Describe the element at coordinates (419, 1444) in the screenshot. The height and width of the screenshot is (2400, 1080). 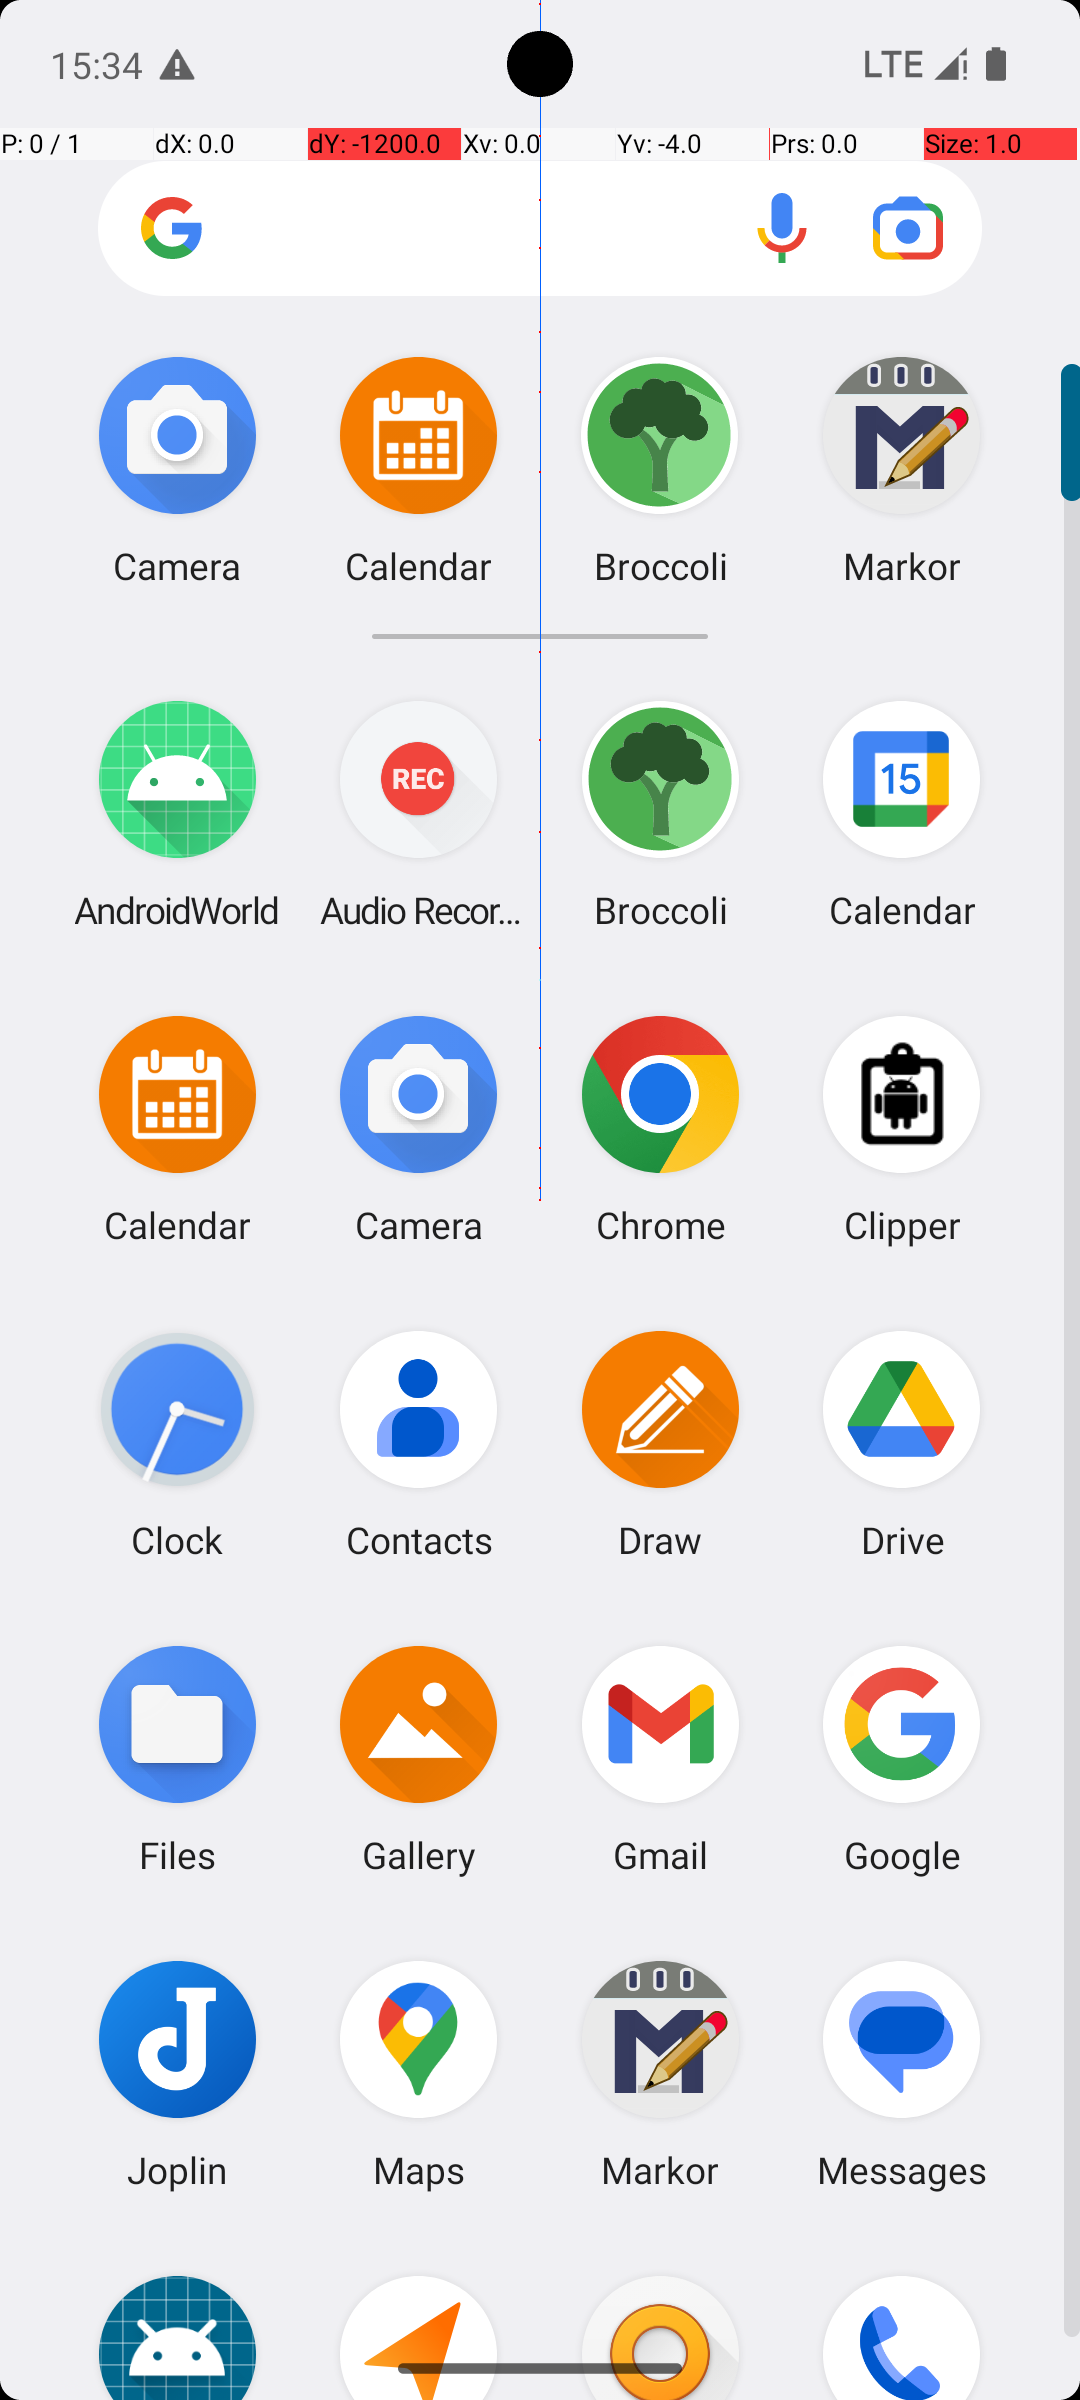
I see `Contacts` at that location.